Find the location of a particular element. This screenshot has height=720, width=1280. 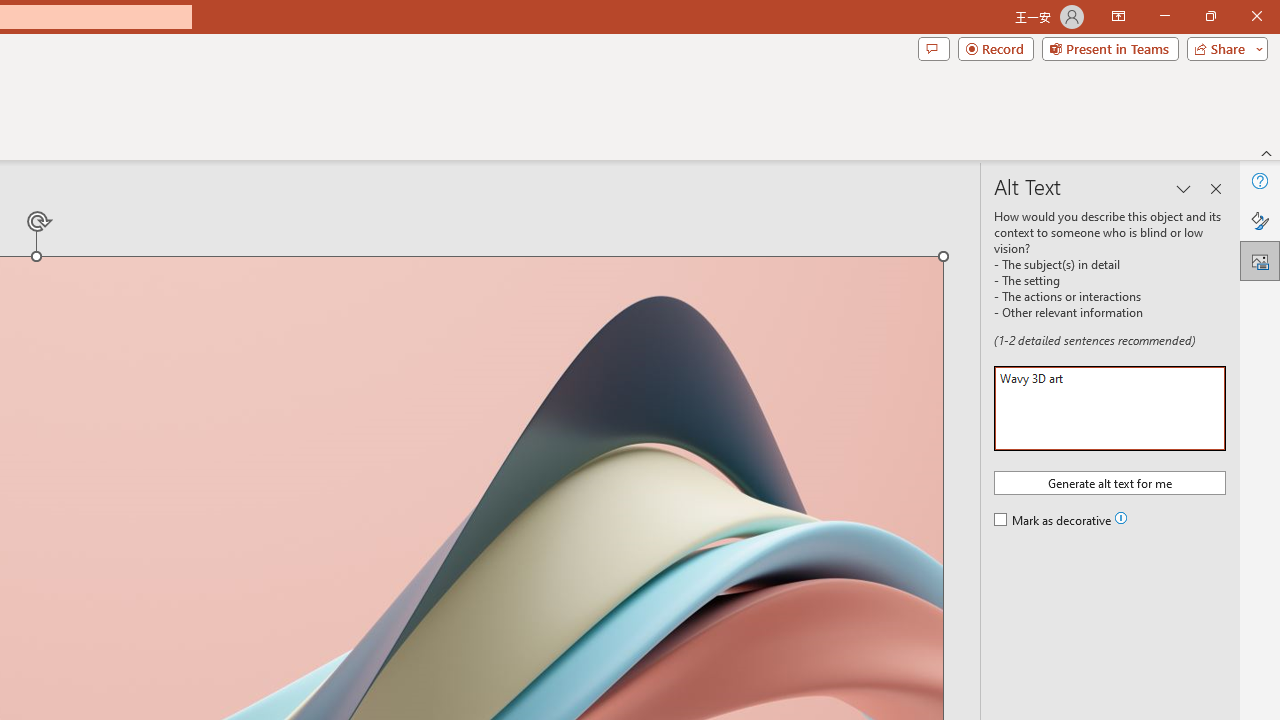

Description is located at coordinates (1110, 408).